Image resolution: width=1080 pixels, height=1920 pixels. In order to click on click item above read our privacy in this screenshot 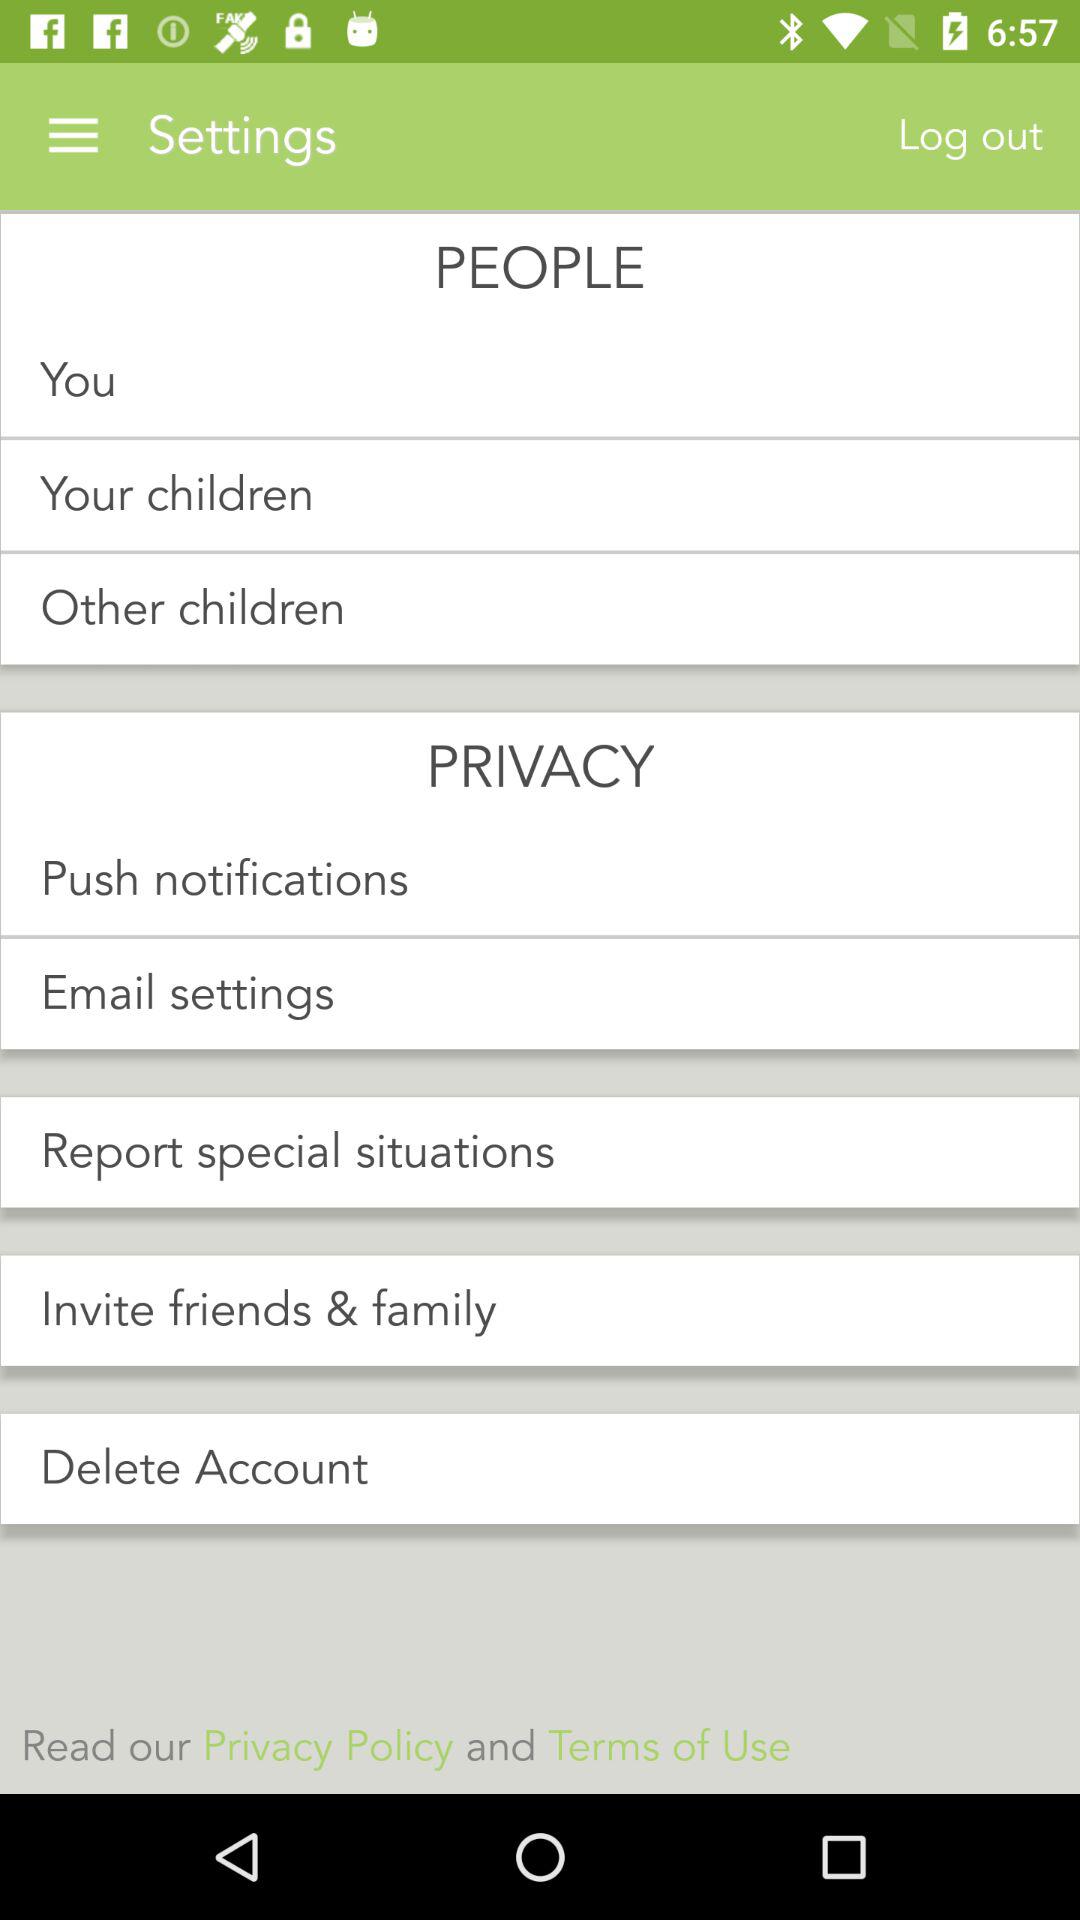, I will do `click(540, 1468)`.